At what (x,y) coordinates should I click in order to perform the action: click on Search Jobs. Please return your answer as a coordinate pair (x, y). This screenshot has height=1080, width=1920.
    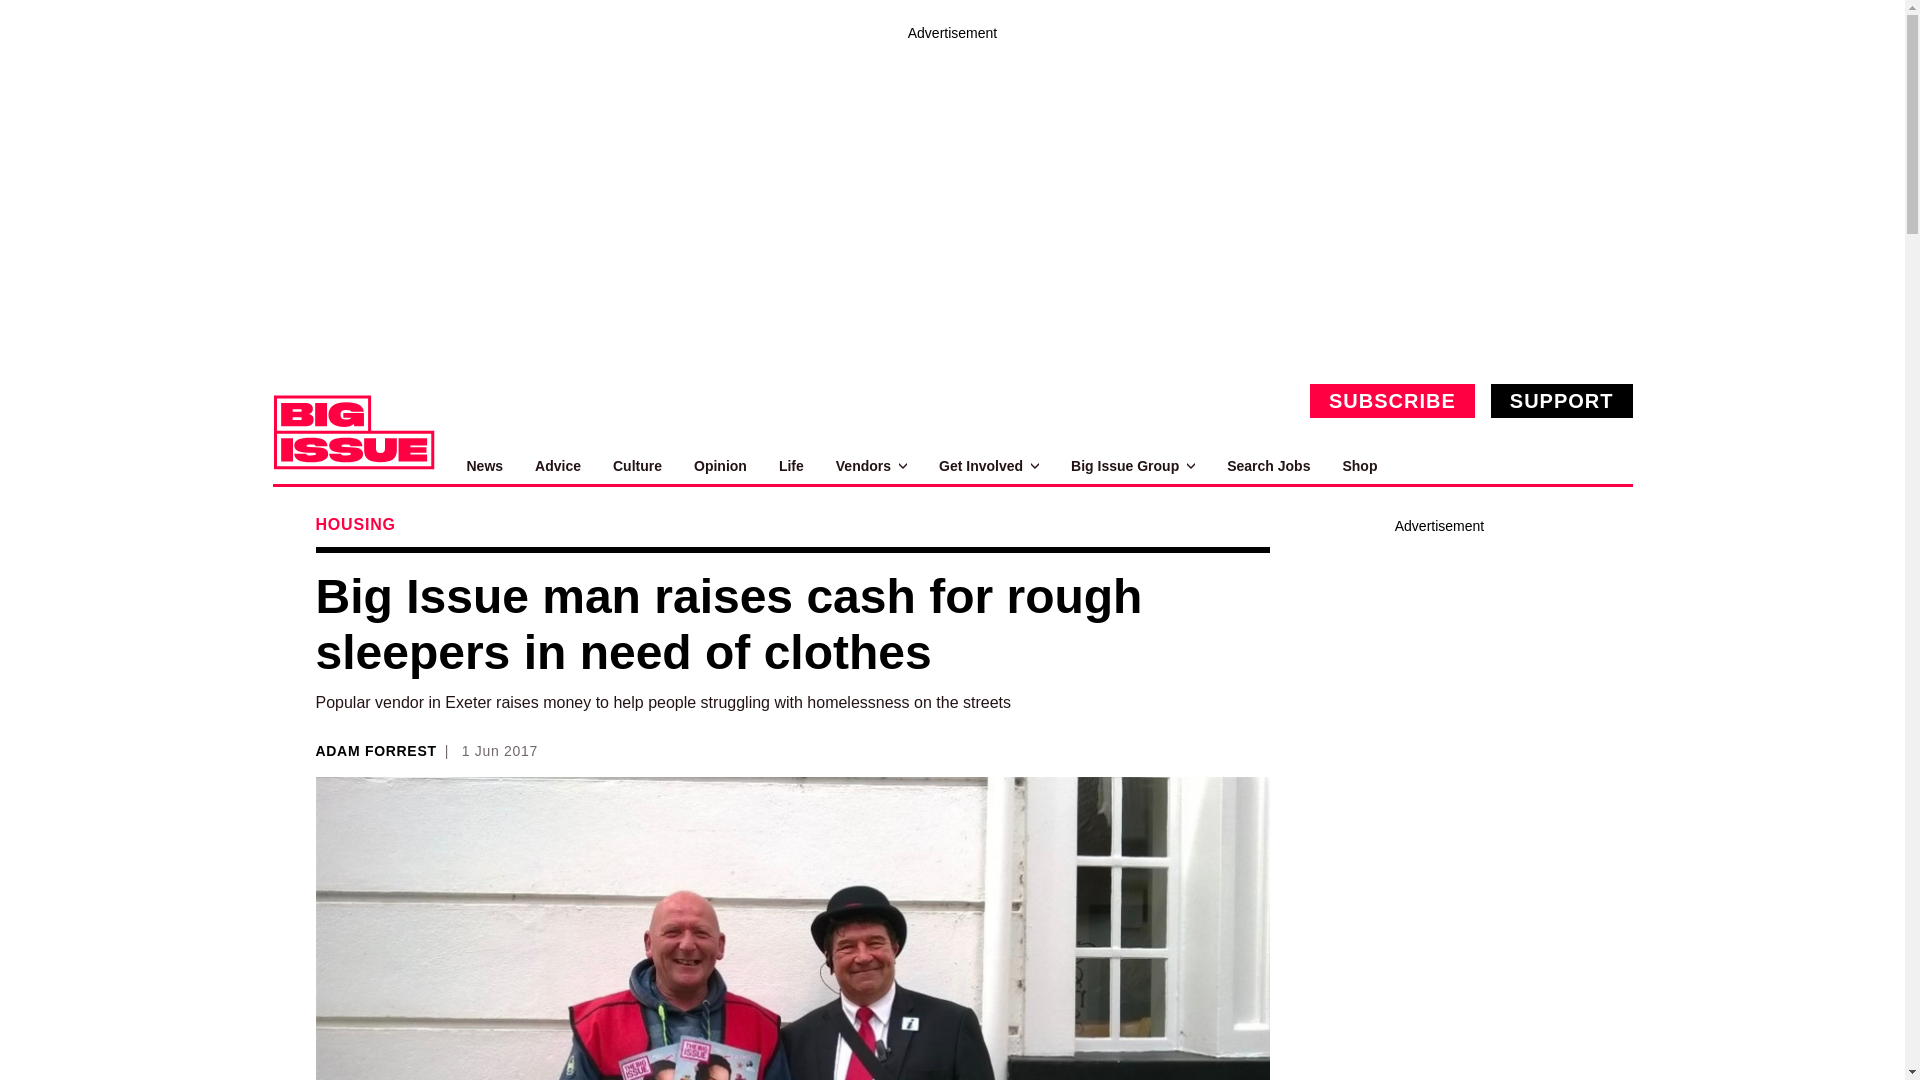
    Looking at the image, I should click on (1268, 466).